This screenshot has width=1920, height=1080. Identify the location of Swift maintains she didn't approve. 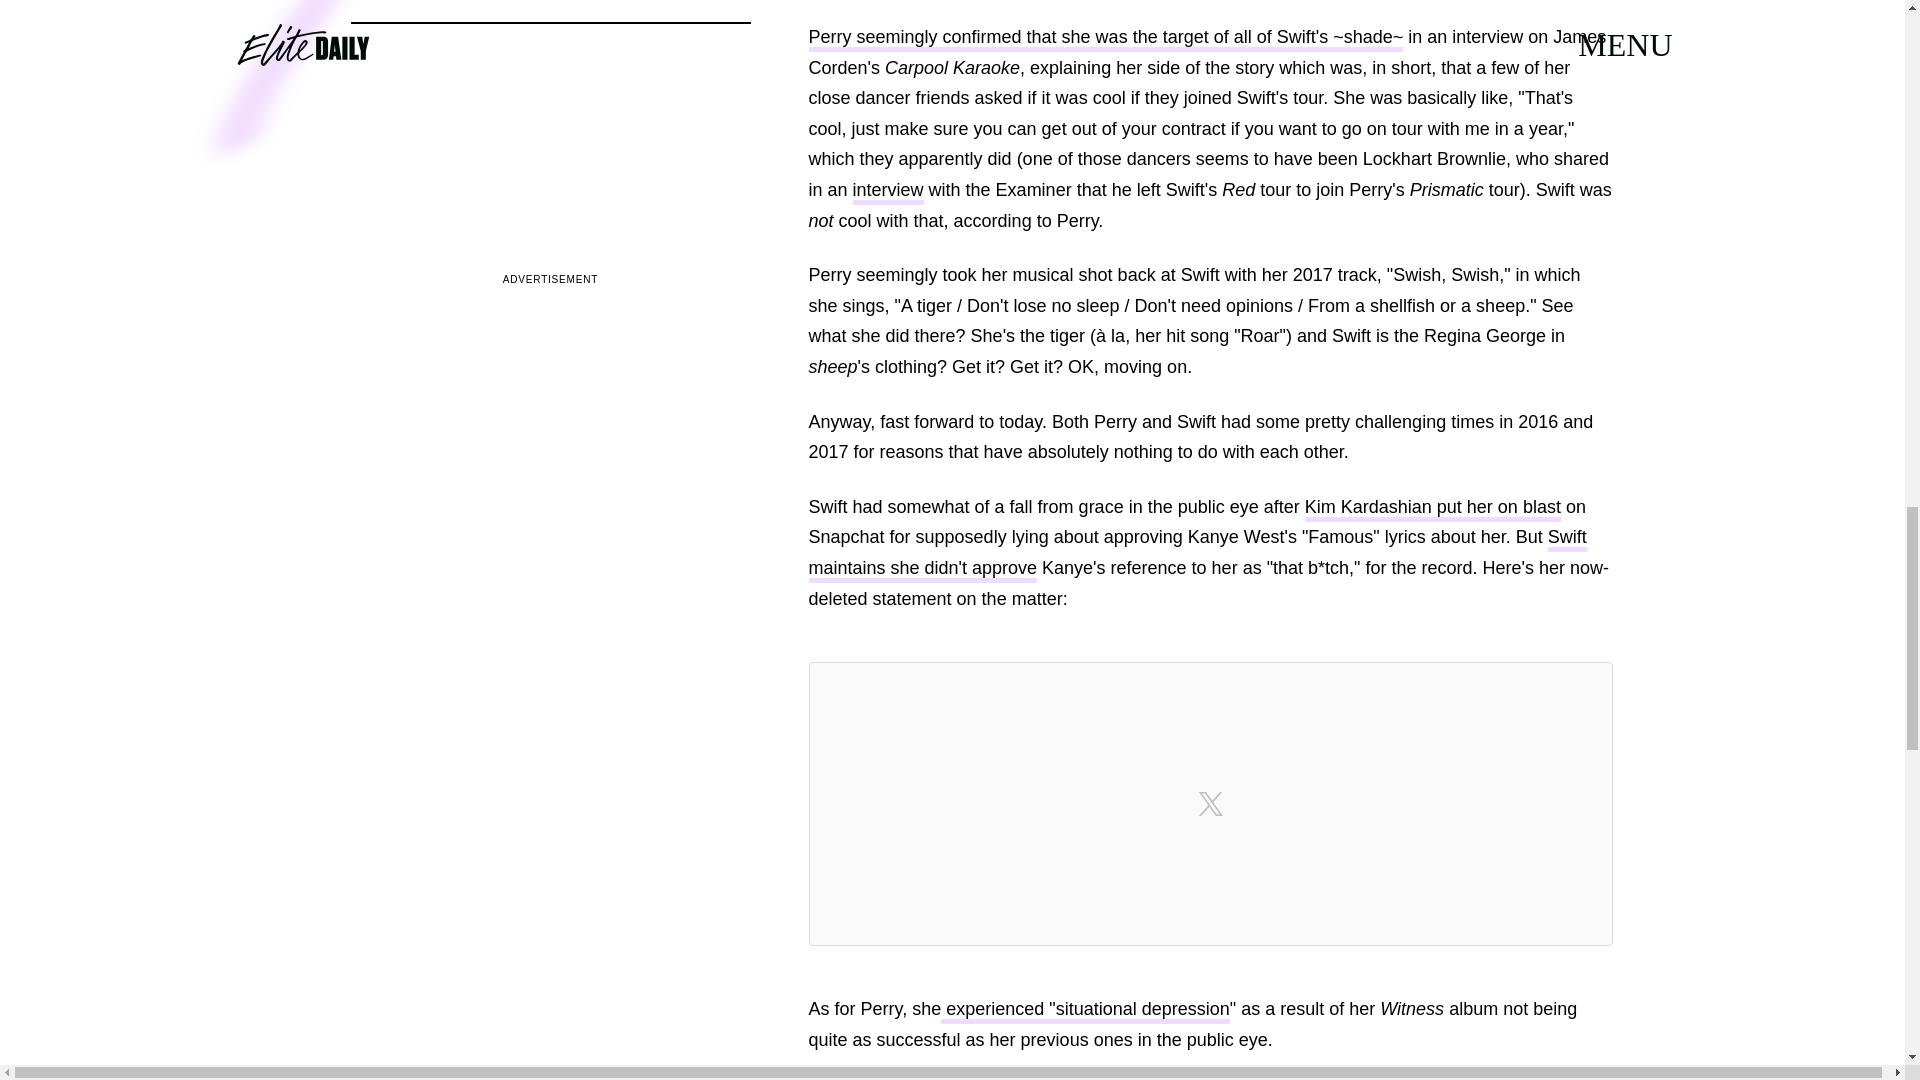
(1196, 555).